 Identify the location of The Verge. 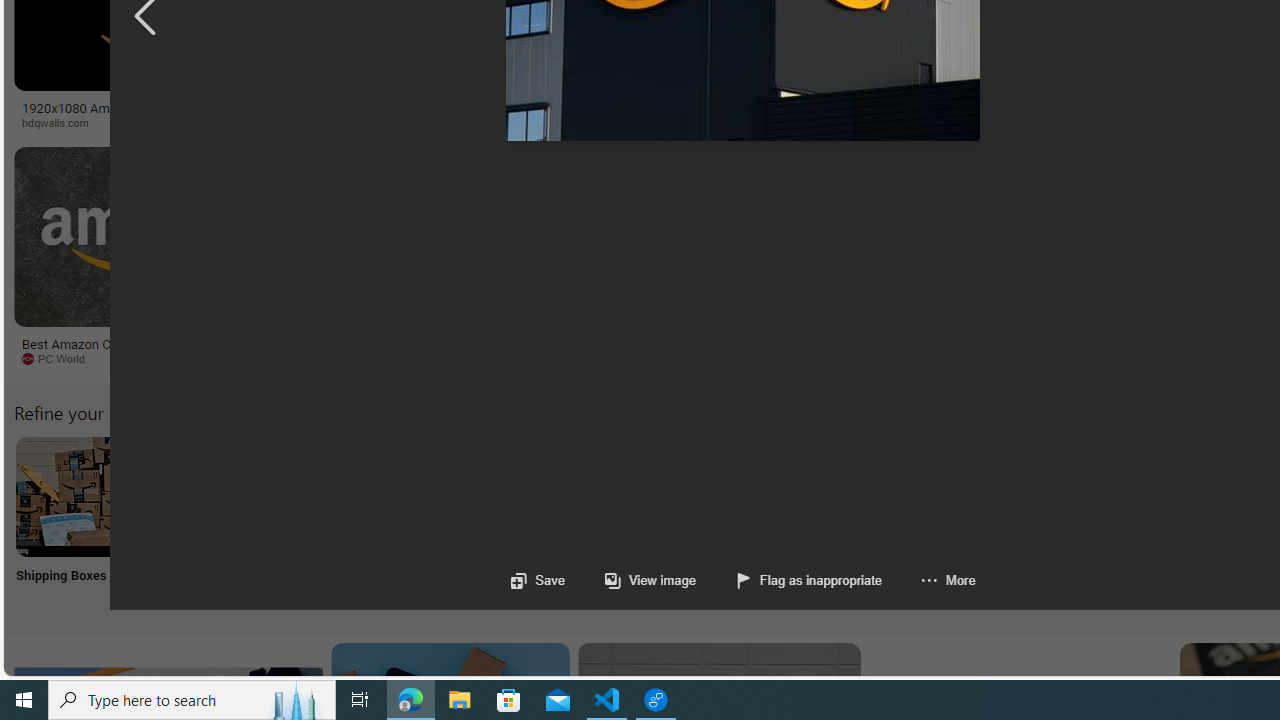
(335, 358).